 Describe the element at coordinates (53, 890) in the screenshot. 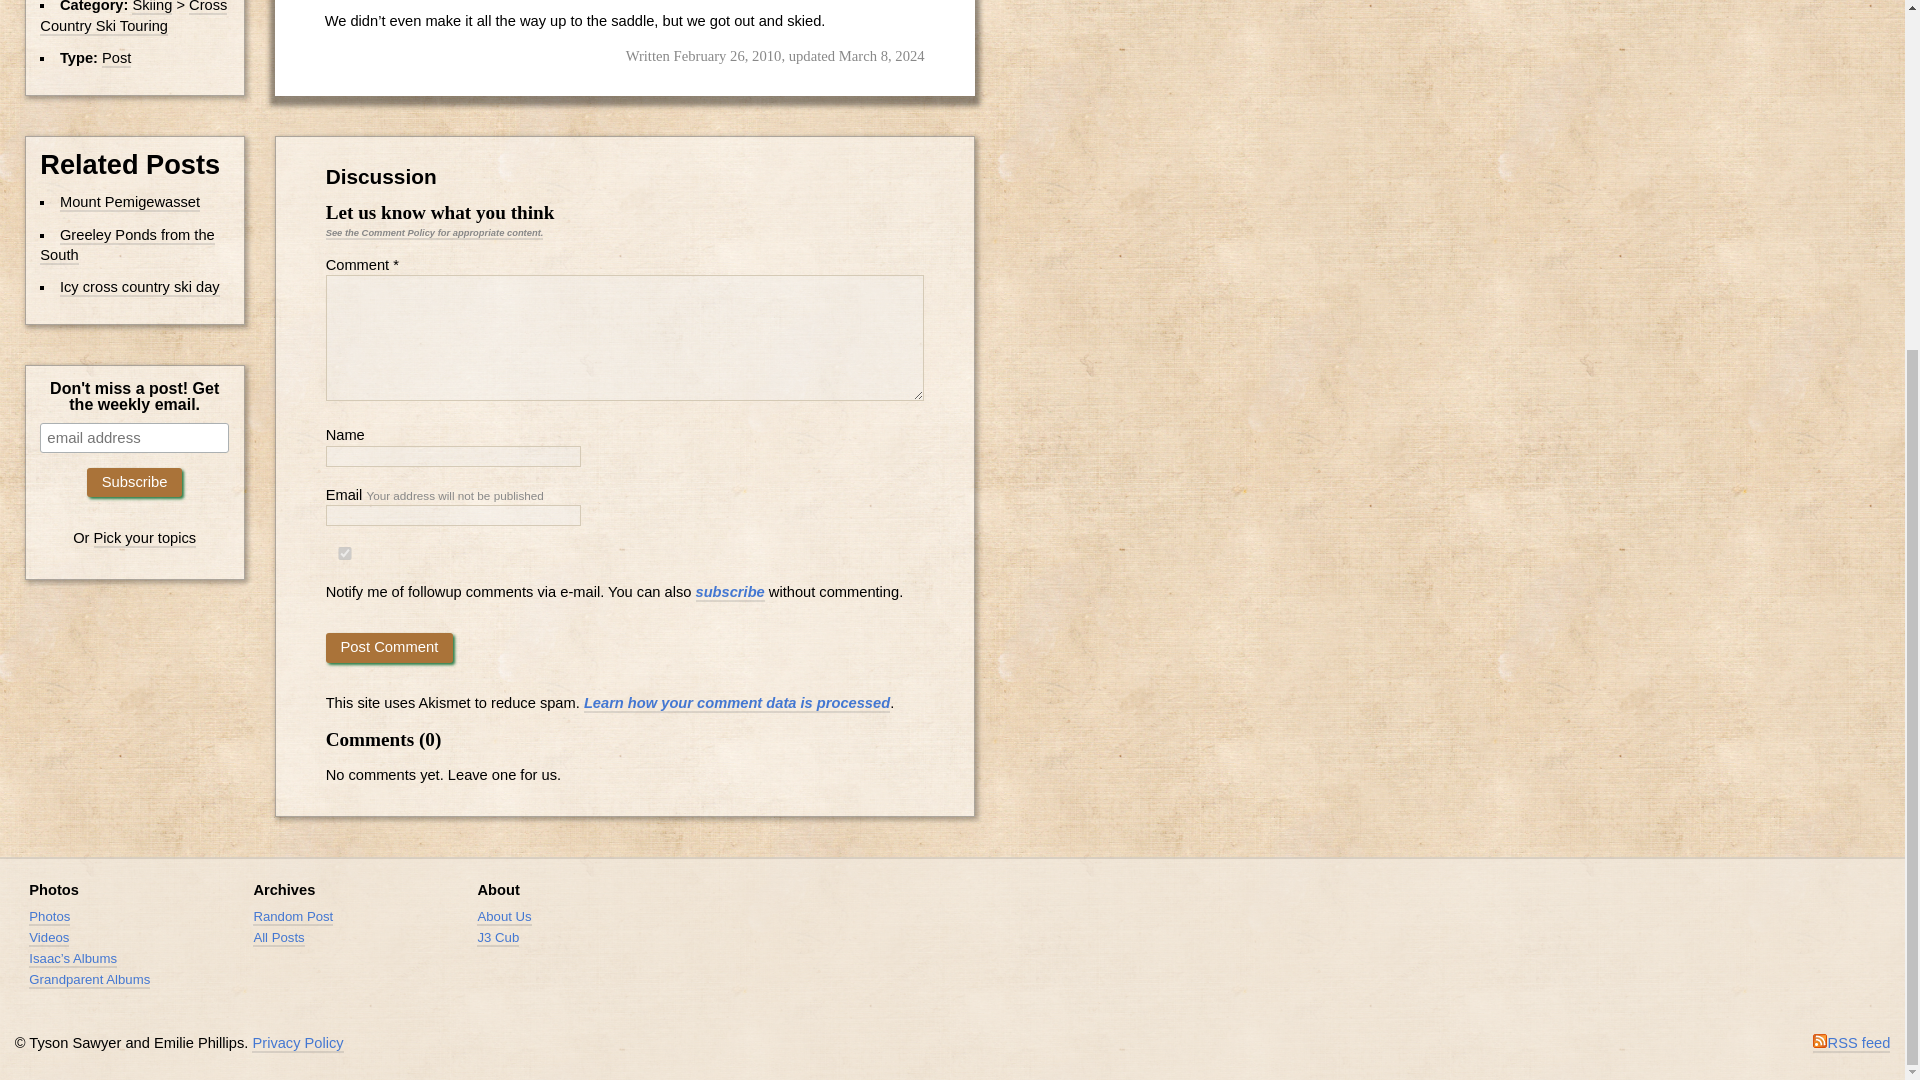

I see `Photos` at that location.